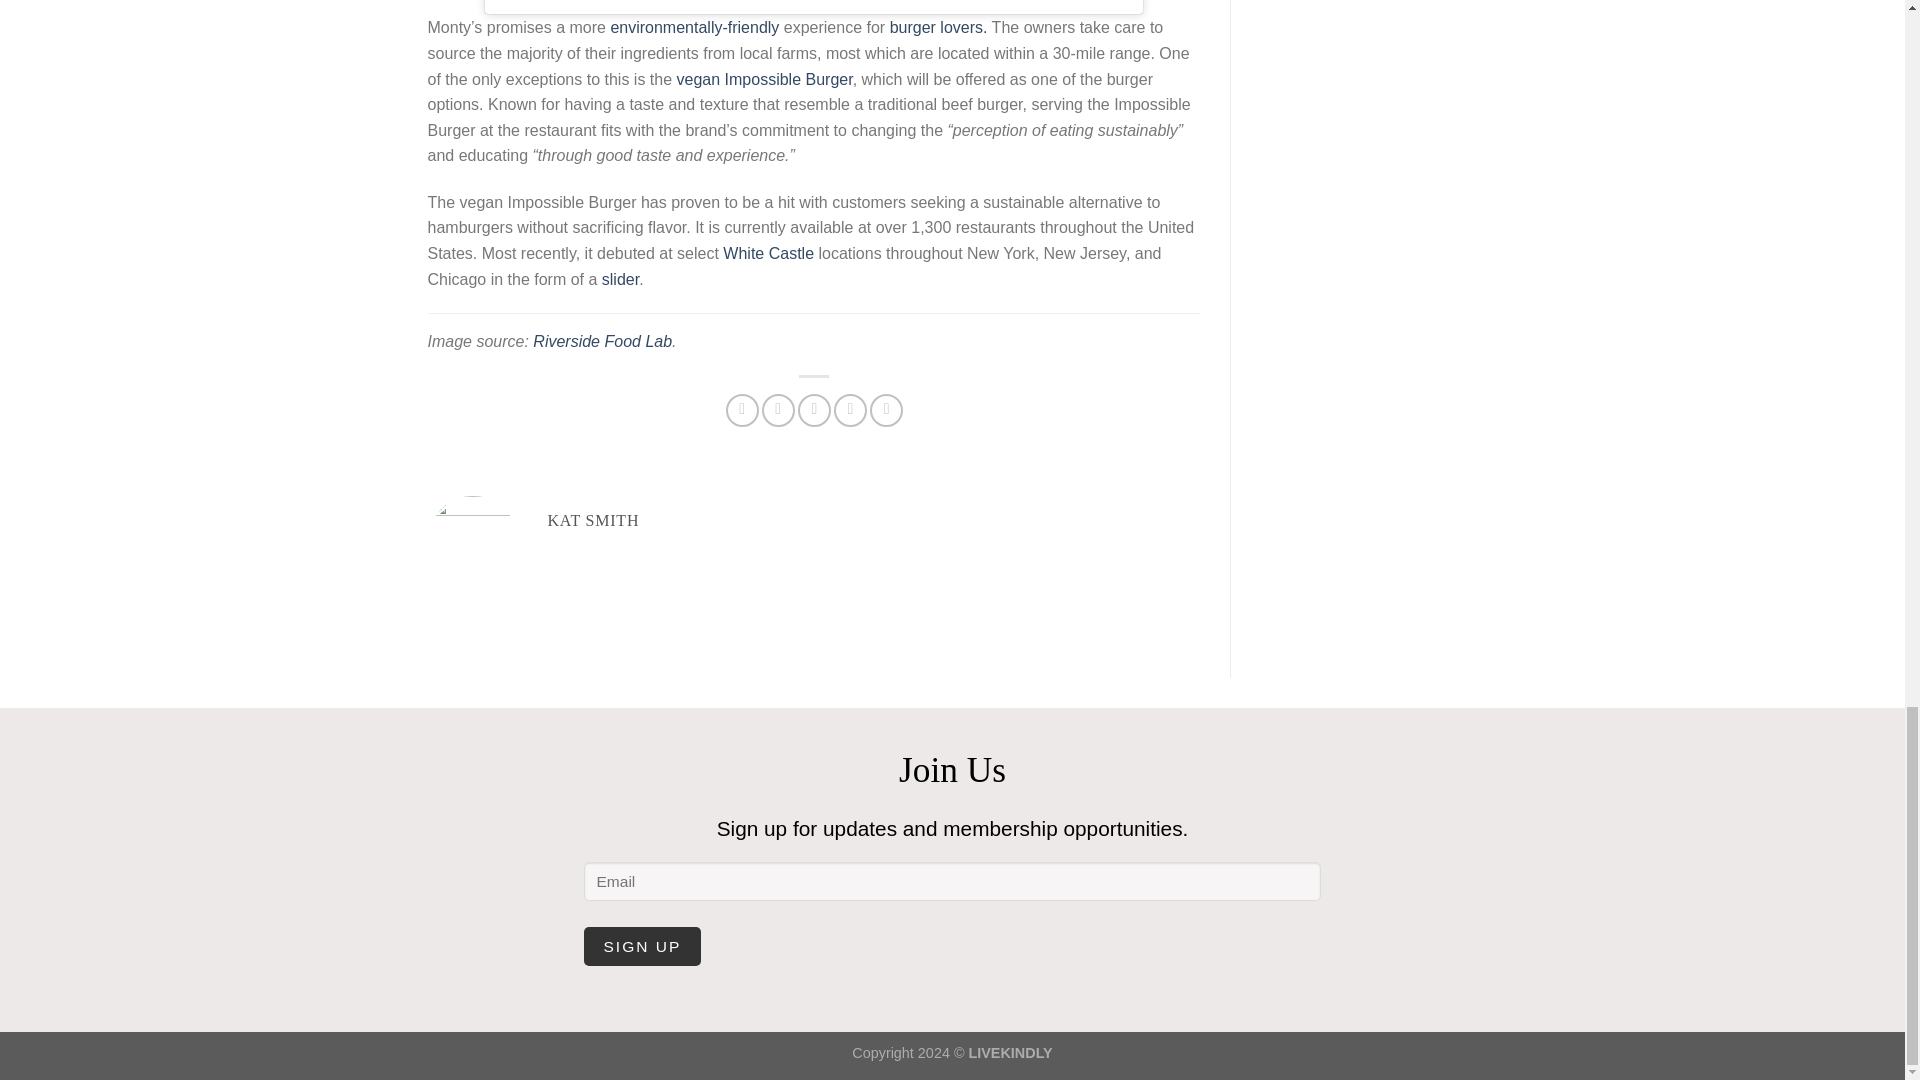 Image resolution: width=1920 pixels, height=1080 pixels. I want to click on Share on Facebook, so click(742, 410).